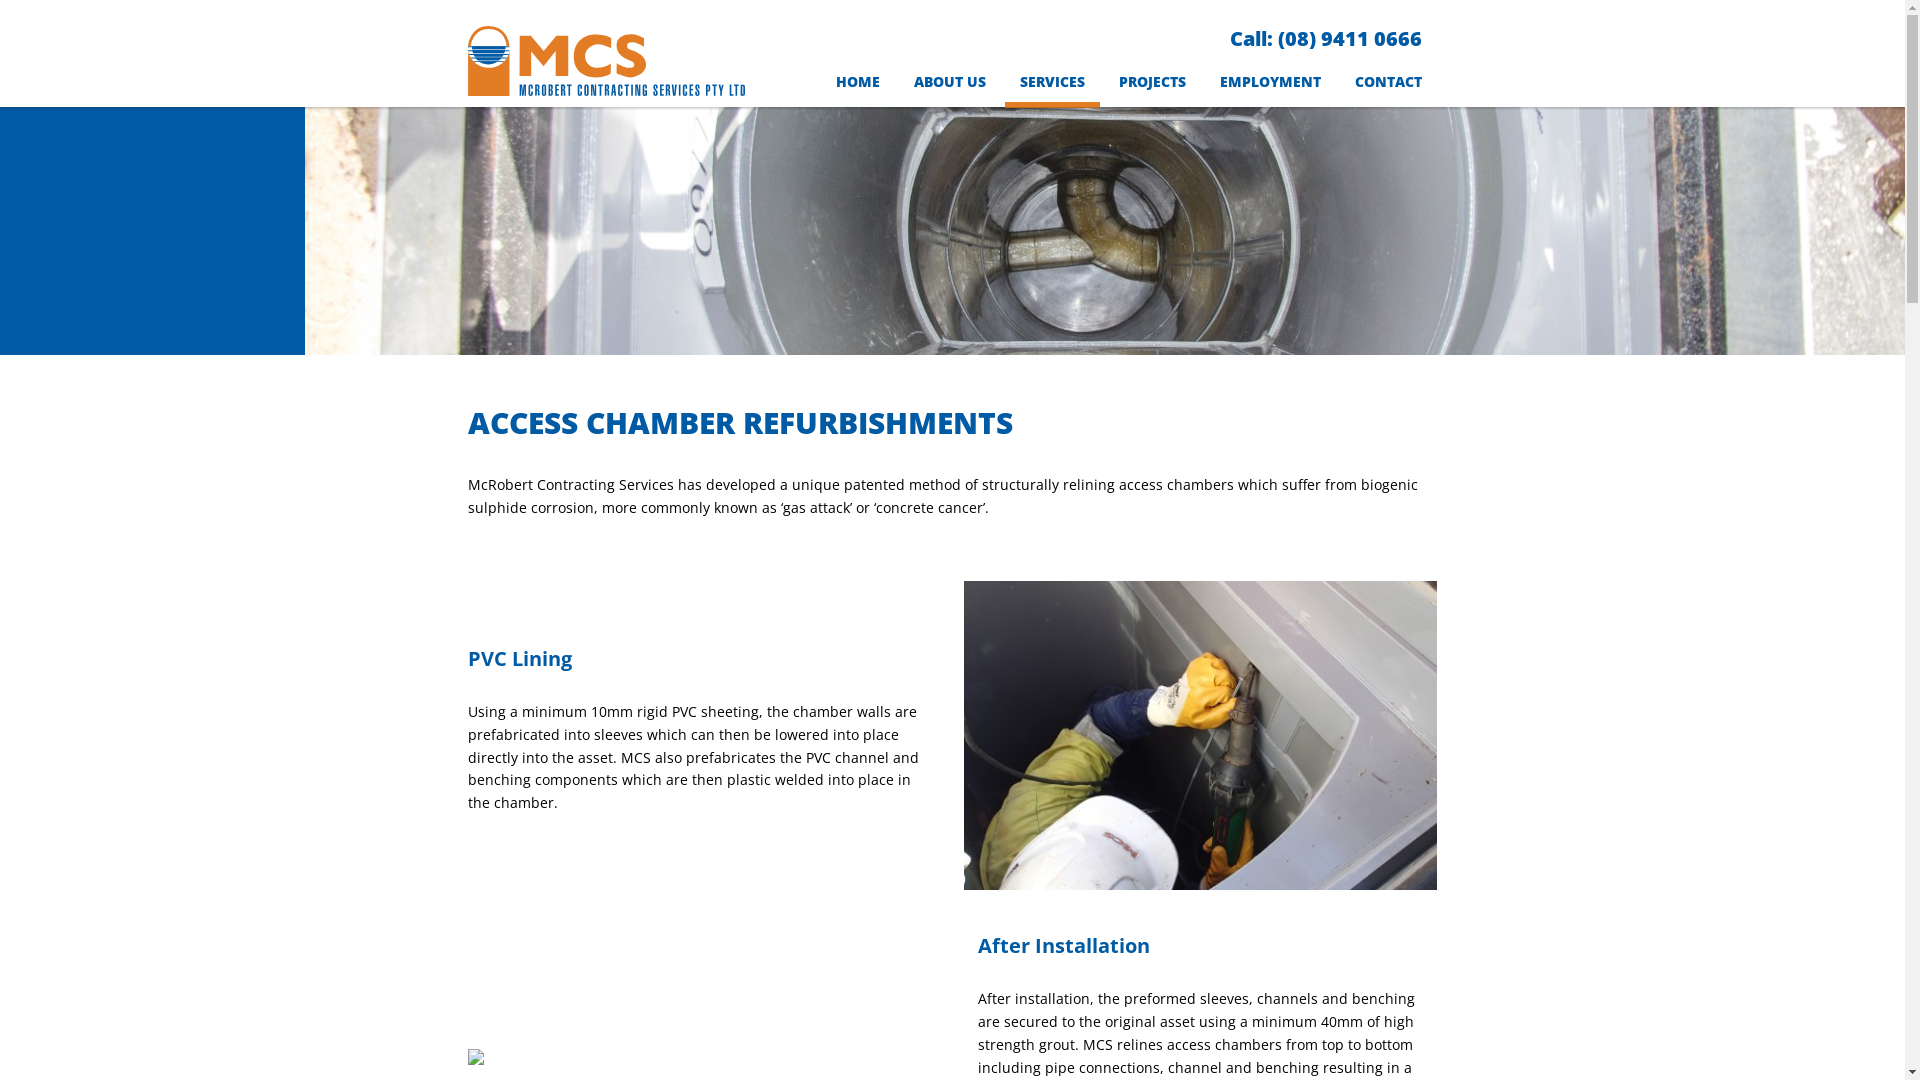 The image size is (1920, 1080). I want to click on SERVICES, so click(1052, 87).